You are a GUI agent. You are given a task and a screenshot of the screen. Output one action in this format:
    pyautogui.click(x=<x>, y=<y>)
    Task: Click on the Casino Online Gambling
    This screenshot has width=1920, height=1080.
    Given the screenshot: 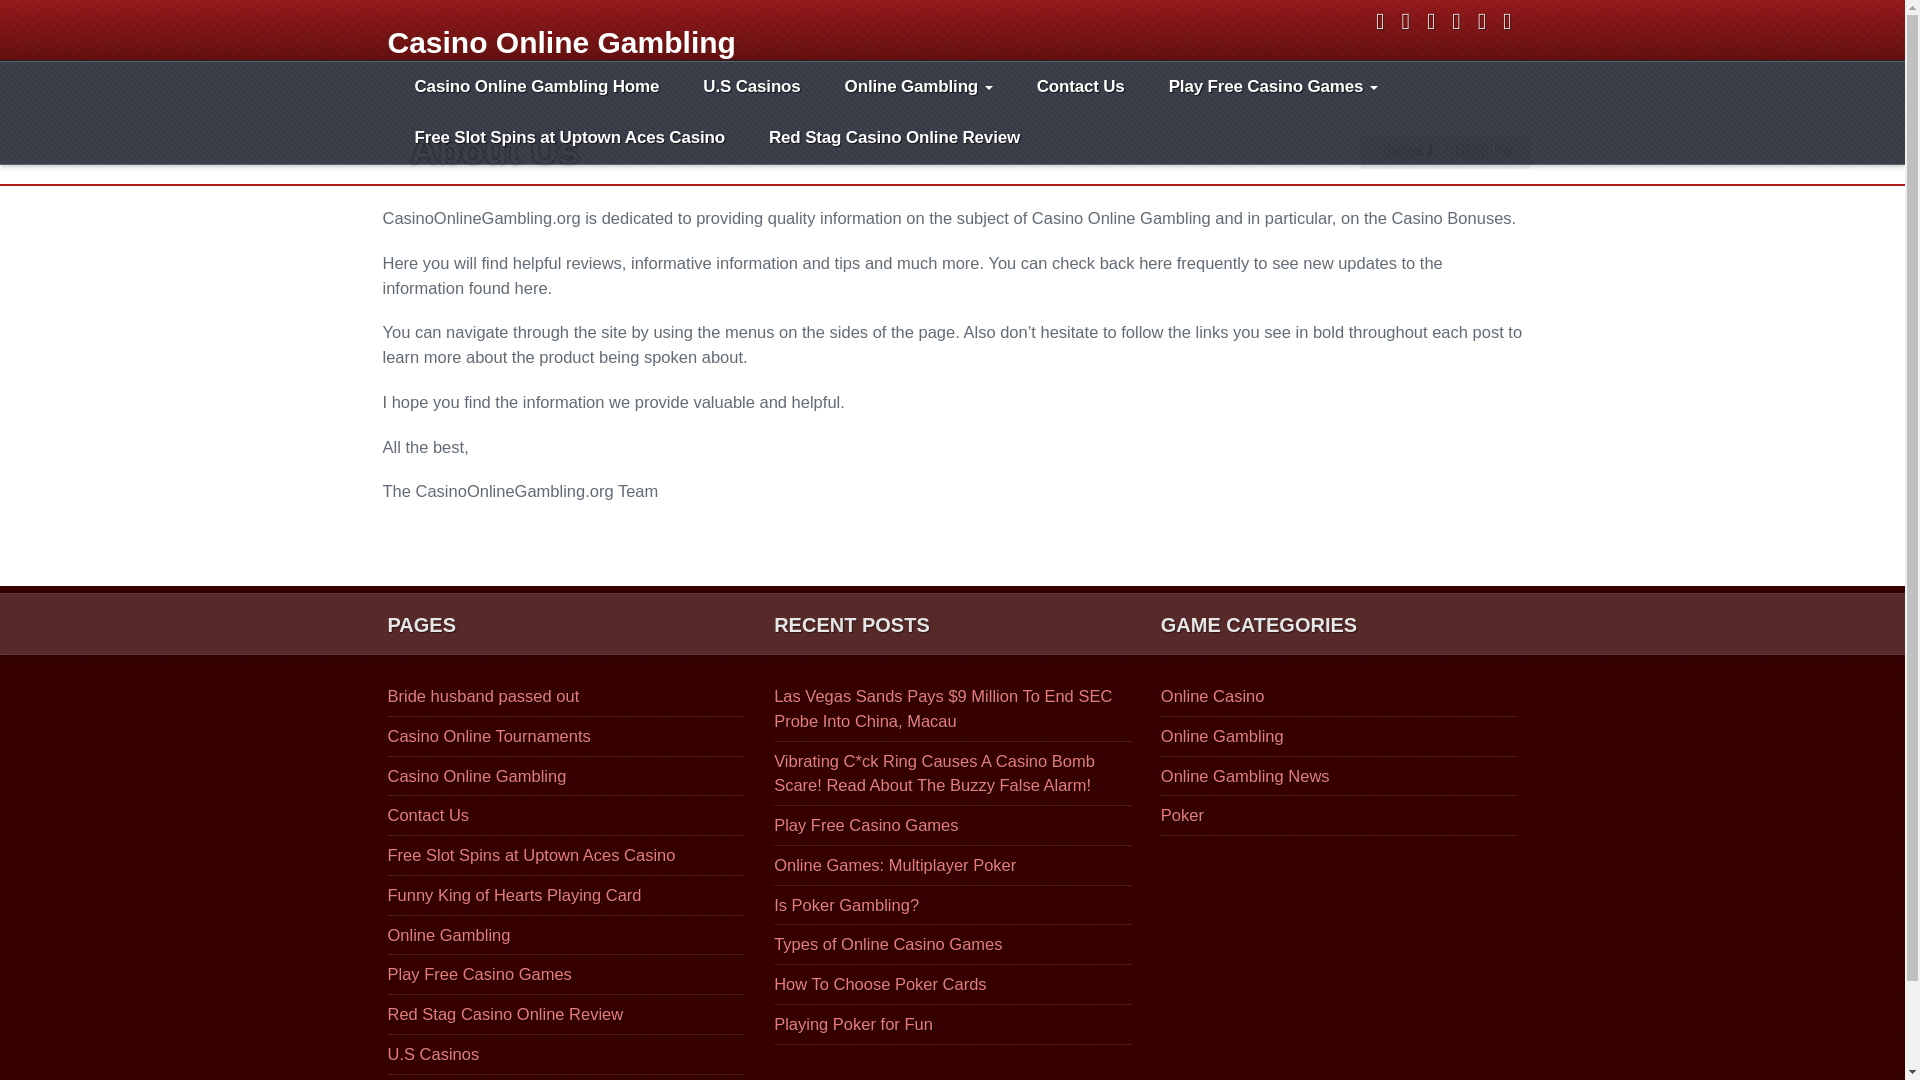 What is the action you would take?
    pyautogui.click(x=476, y=774)
    